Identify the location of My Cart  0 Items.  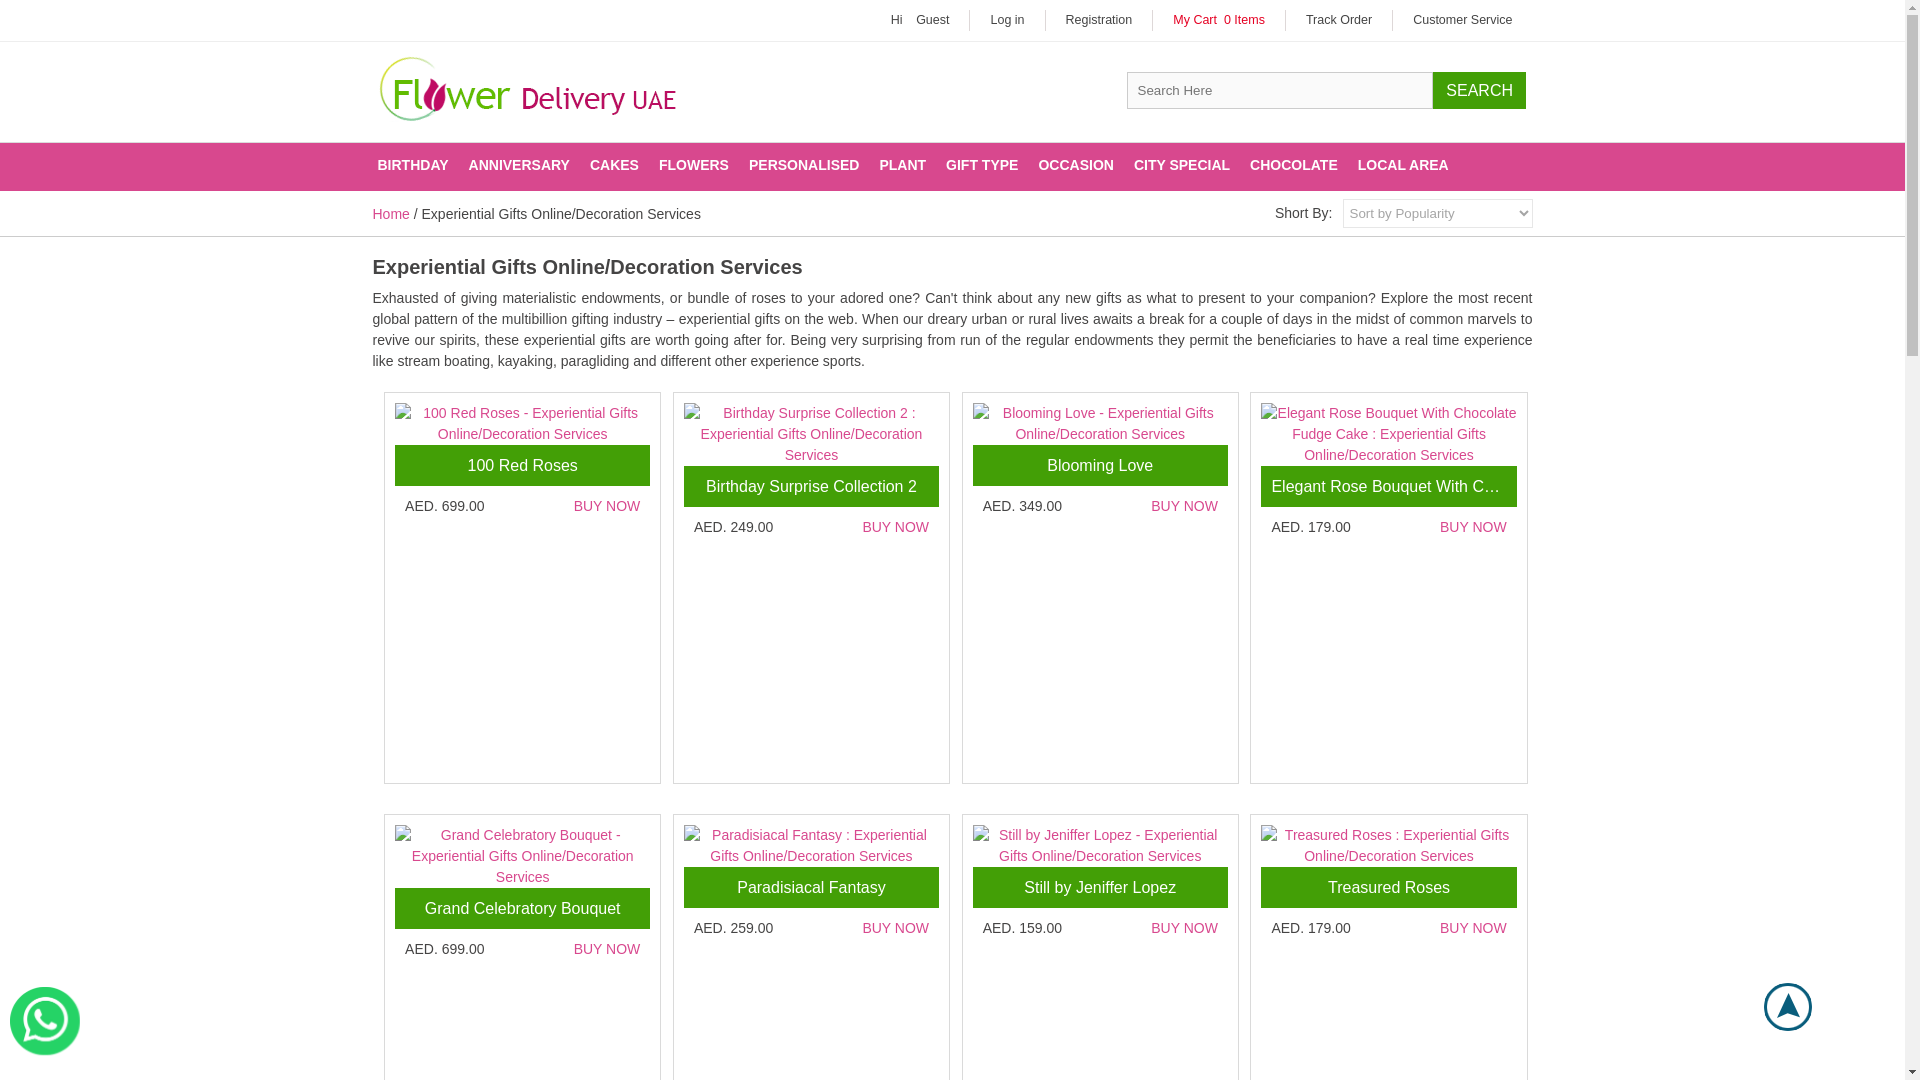
(1218, 20).